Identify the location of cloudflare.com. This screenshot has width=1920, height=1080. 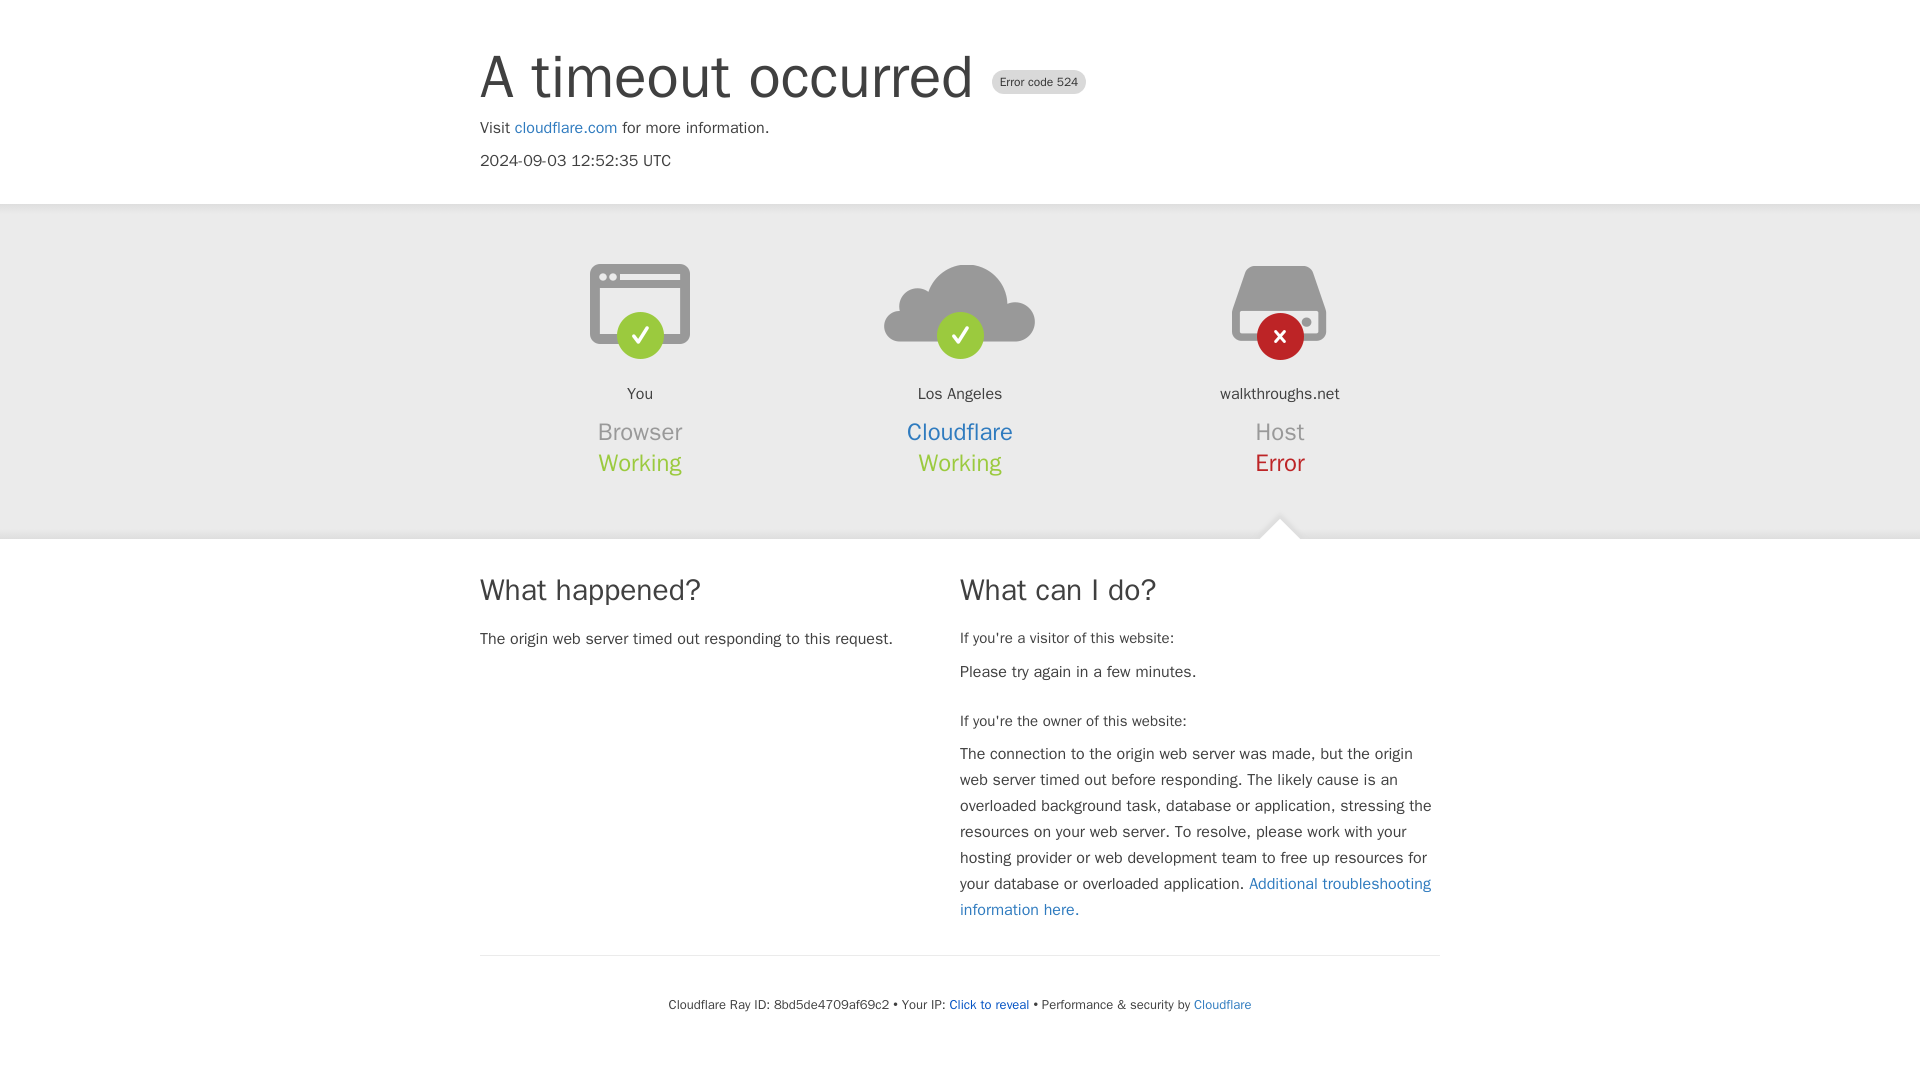
(566, 128).